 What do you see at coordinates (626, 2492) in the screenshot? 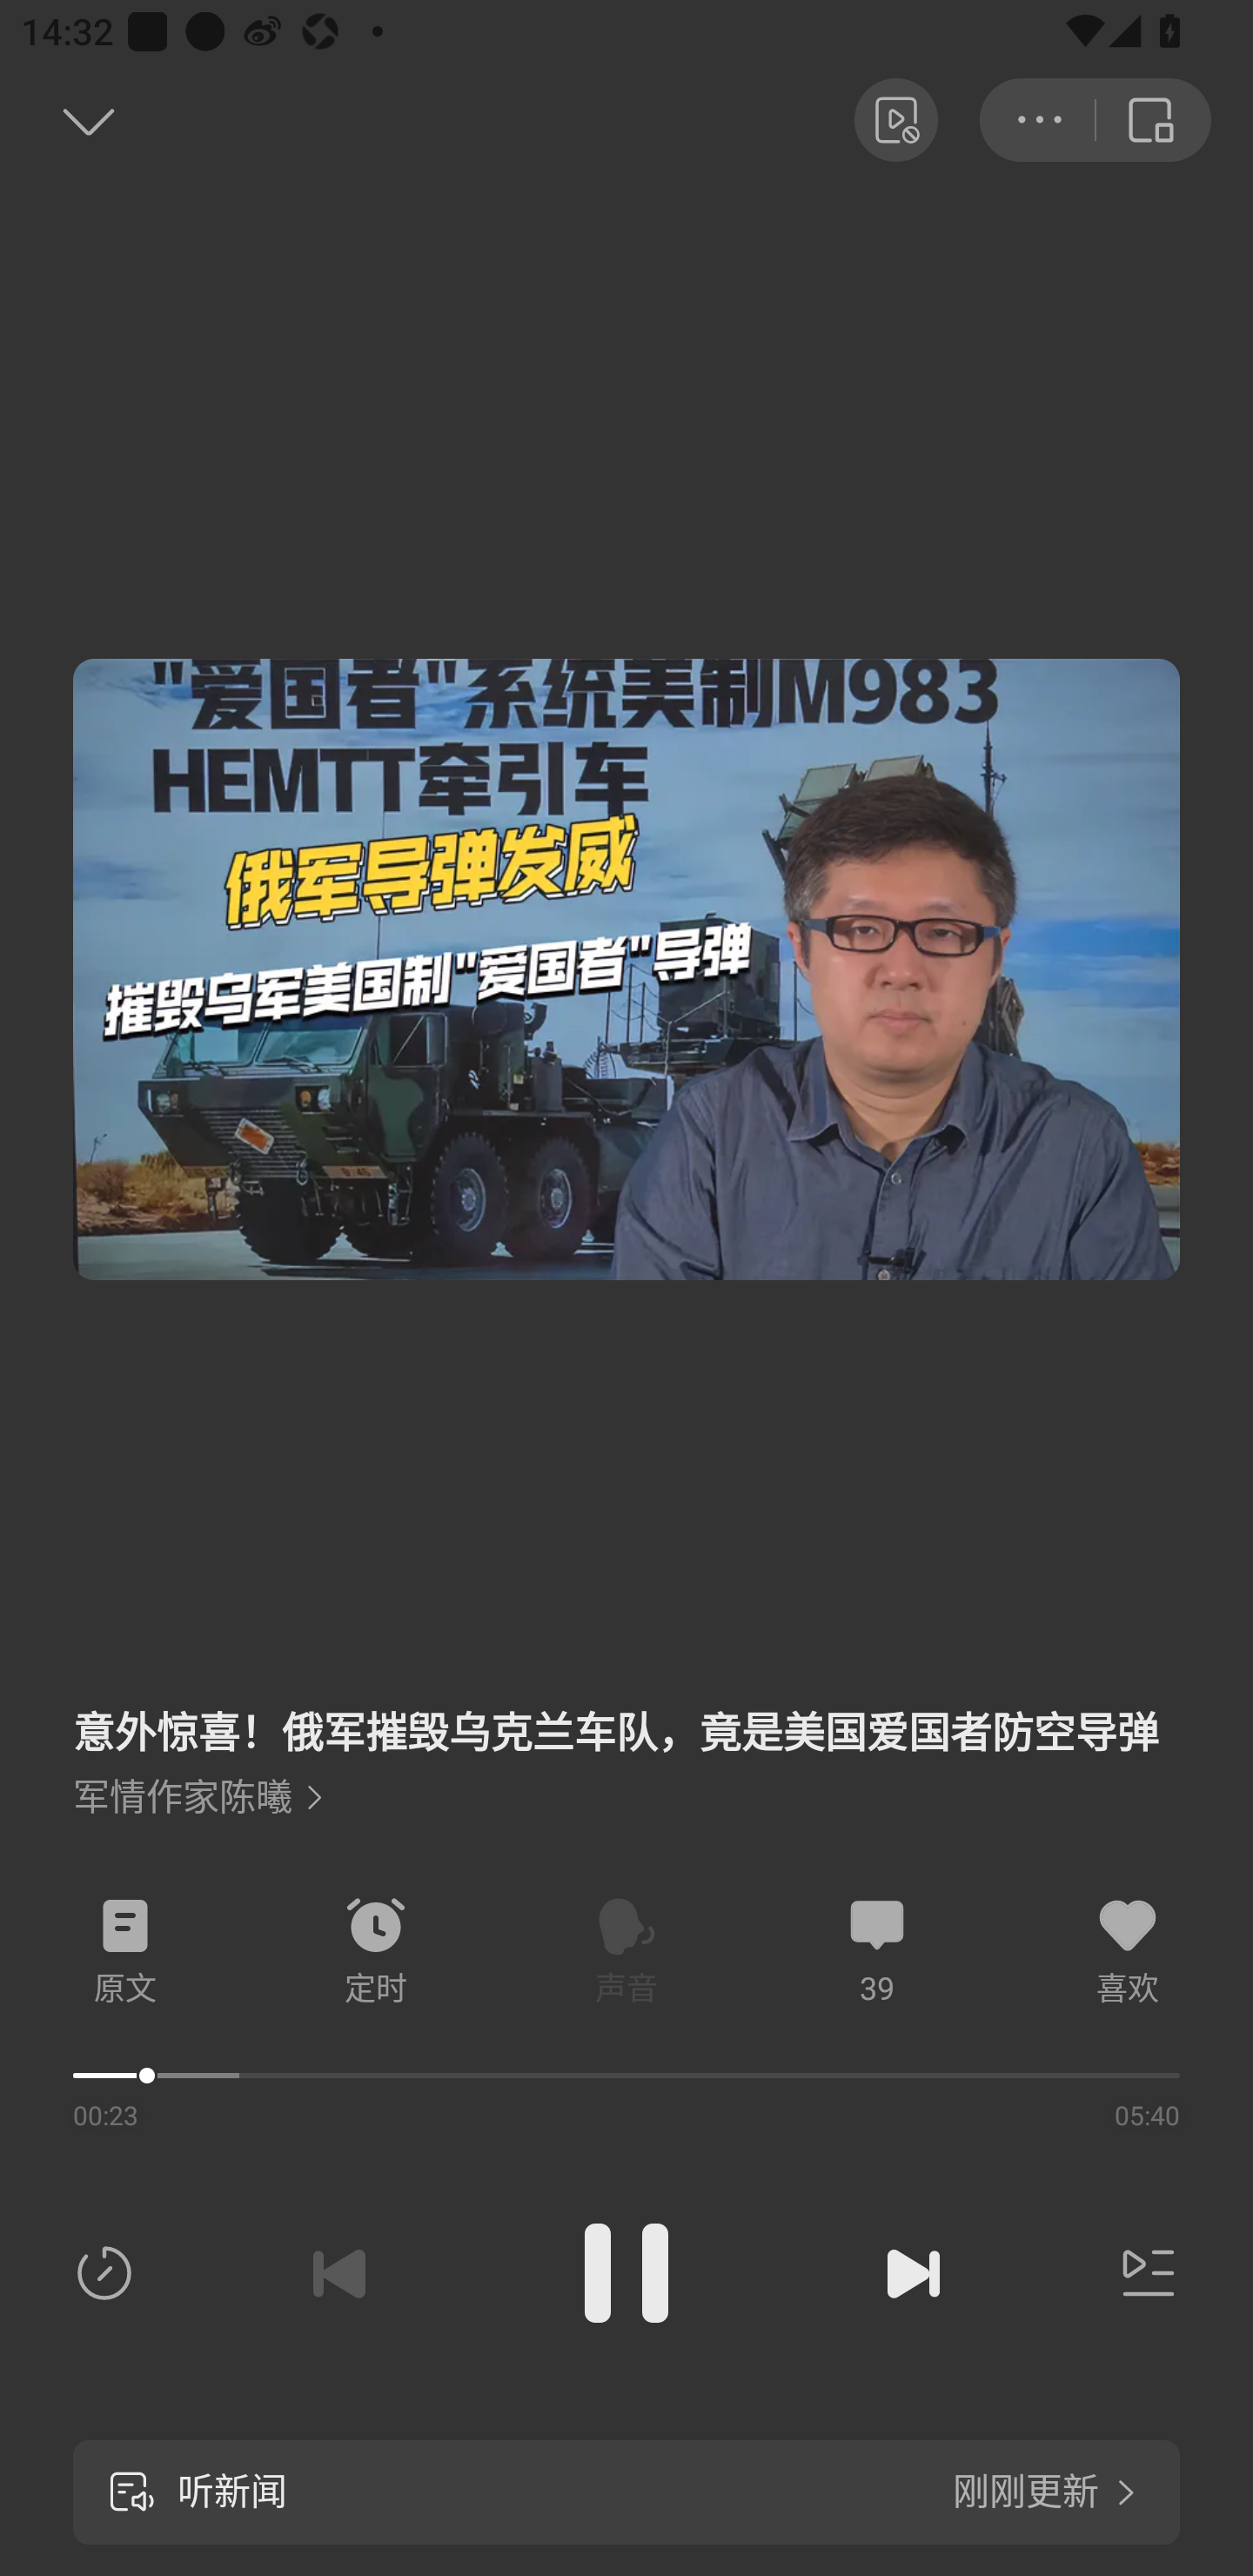
I see `听新闻 刚刚更新` at bounding box center [626, 2492].